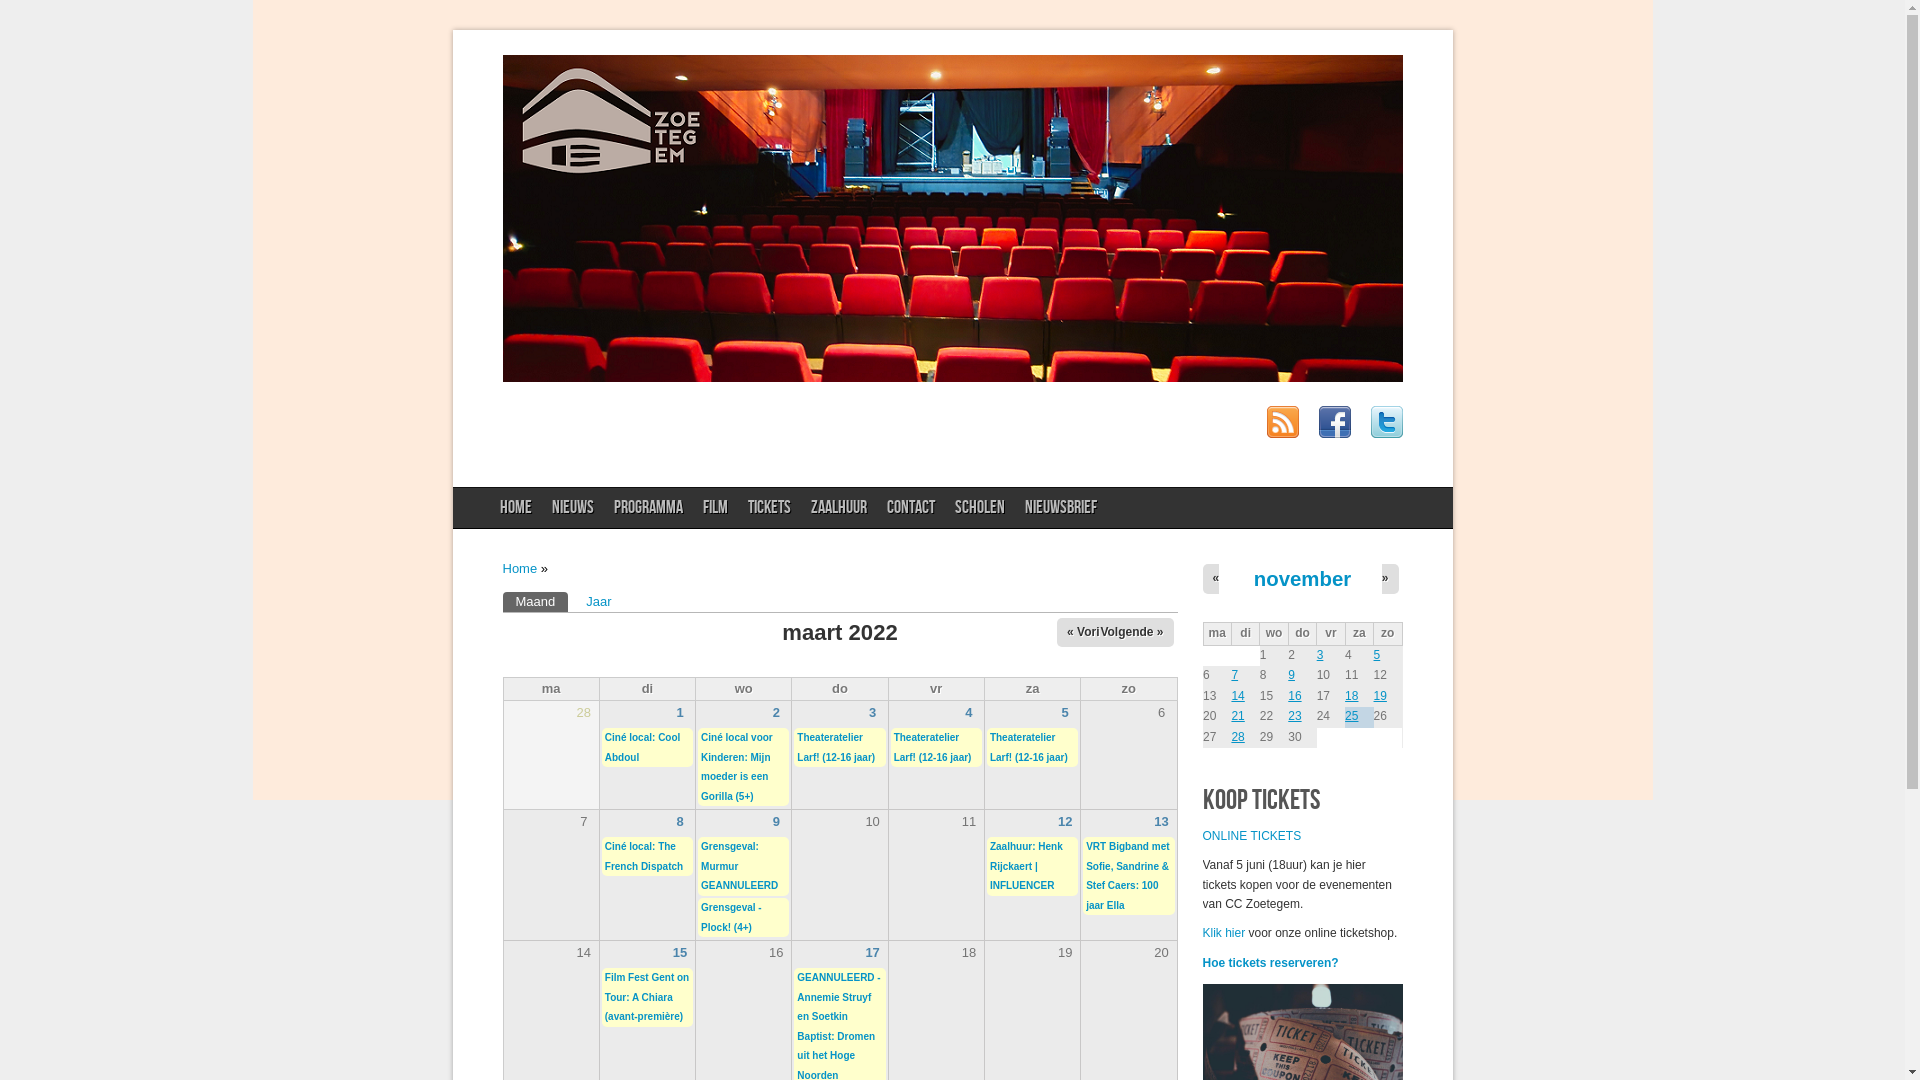  I want to click on 19, so click(1380, 695).